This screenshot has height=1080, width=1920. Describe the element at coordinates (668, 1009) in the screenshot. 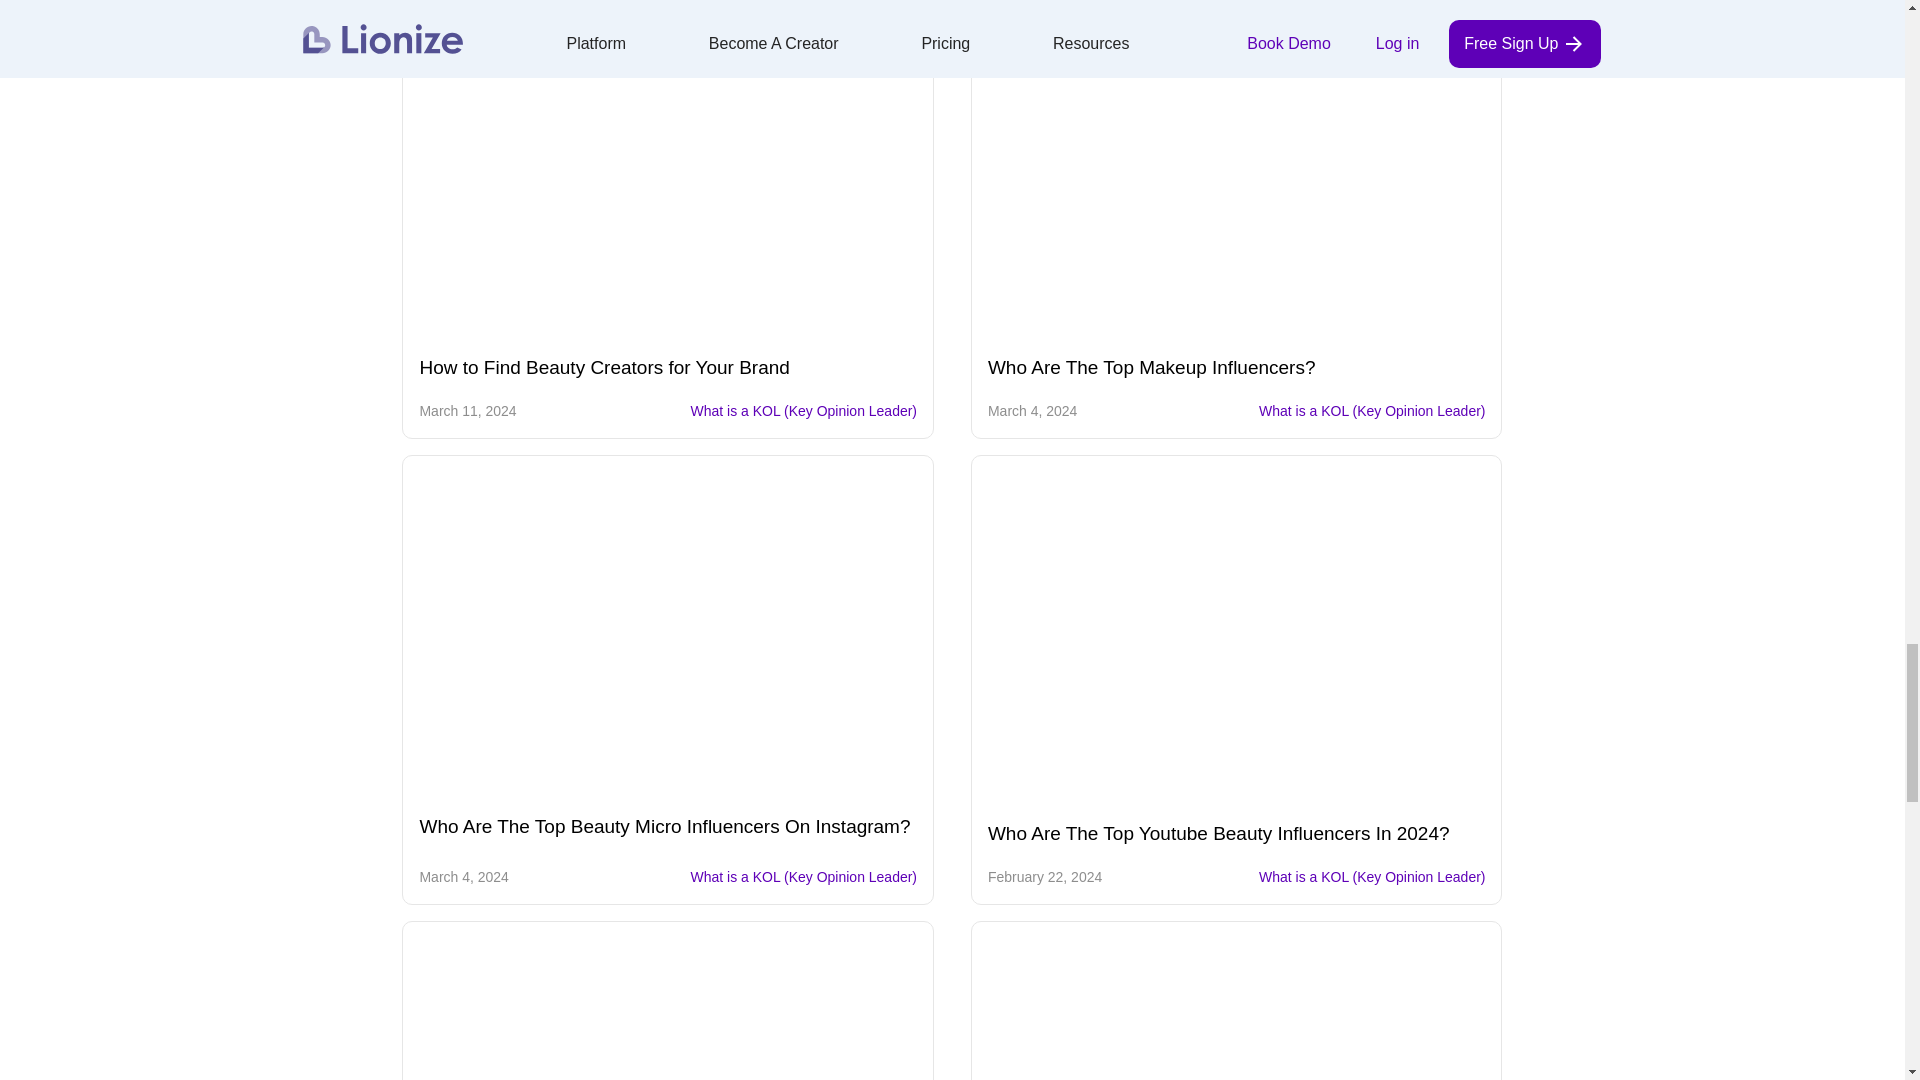

I see `Who Are The Top Food Influencers On Instagram?` at that location.